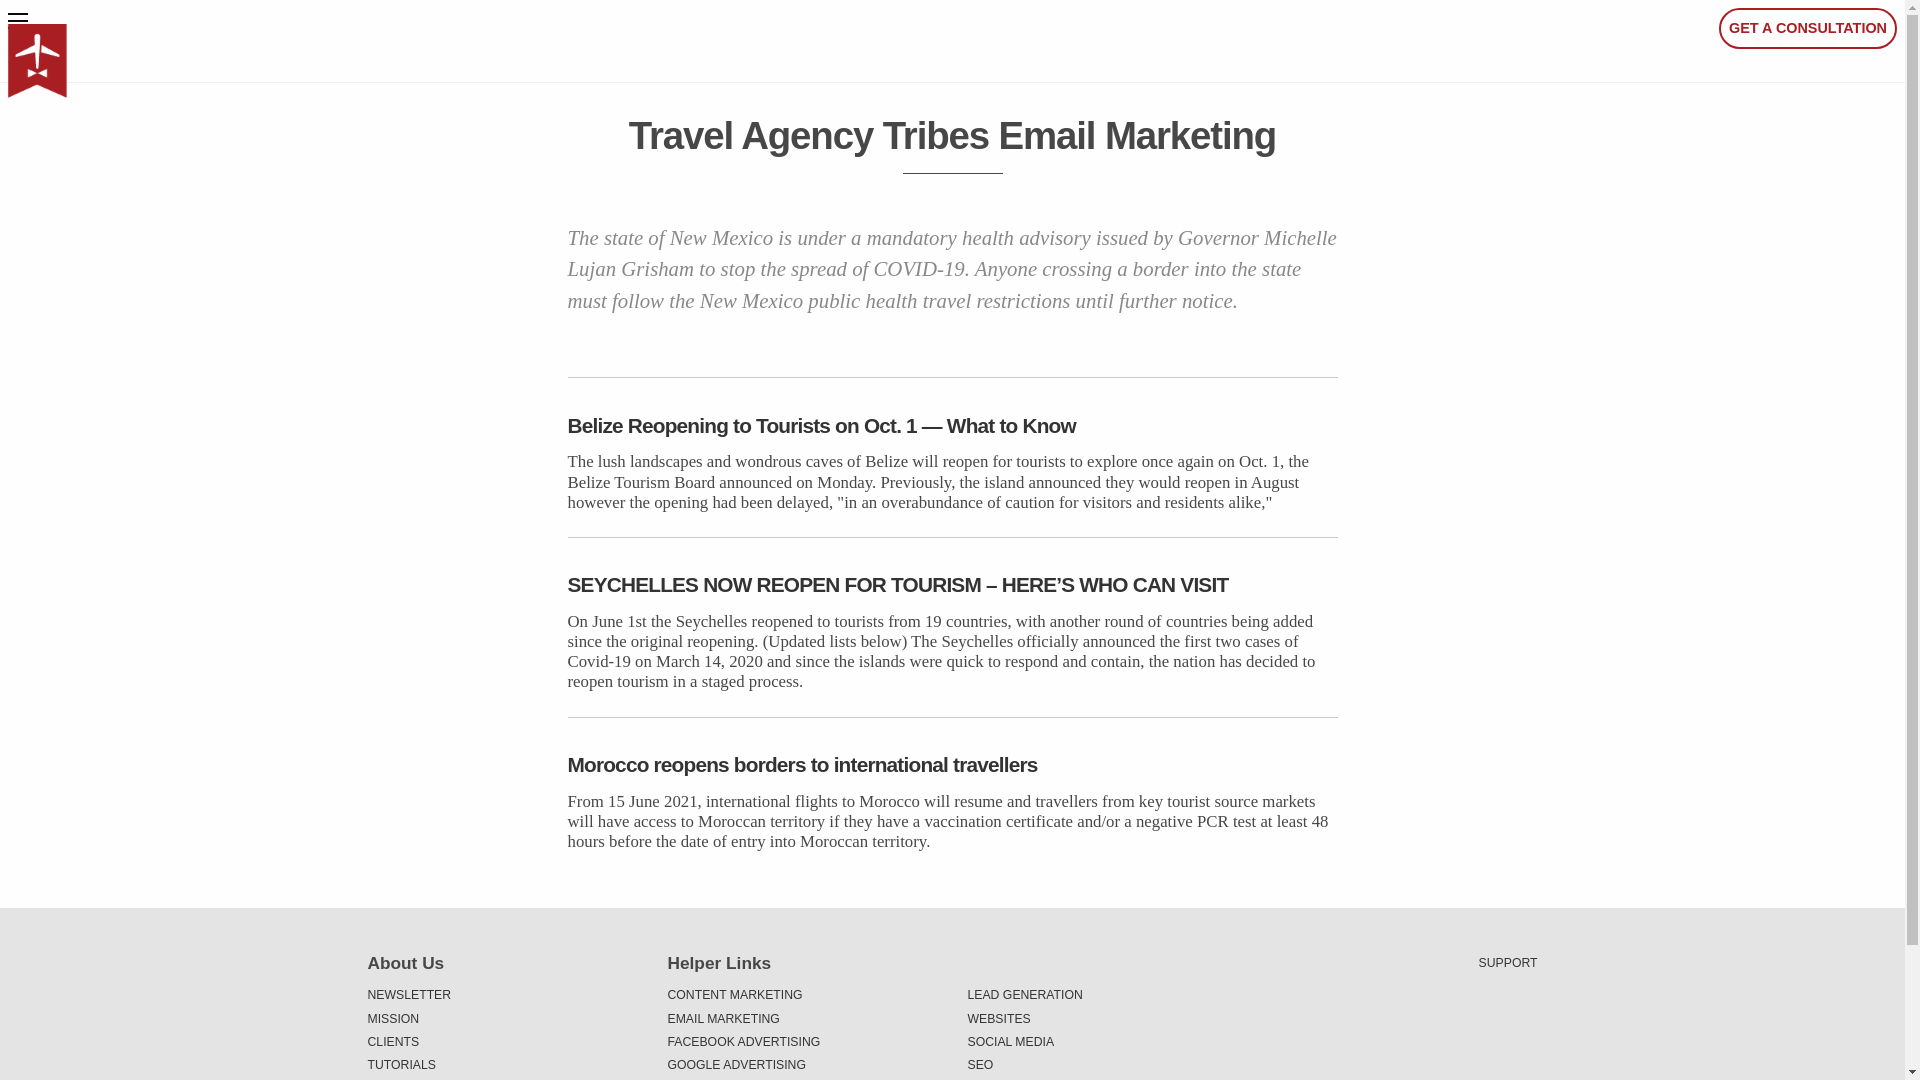  I want to click on WEBSITES, so click(1102, 1018).